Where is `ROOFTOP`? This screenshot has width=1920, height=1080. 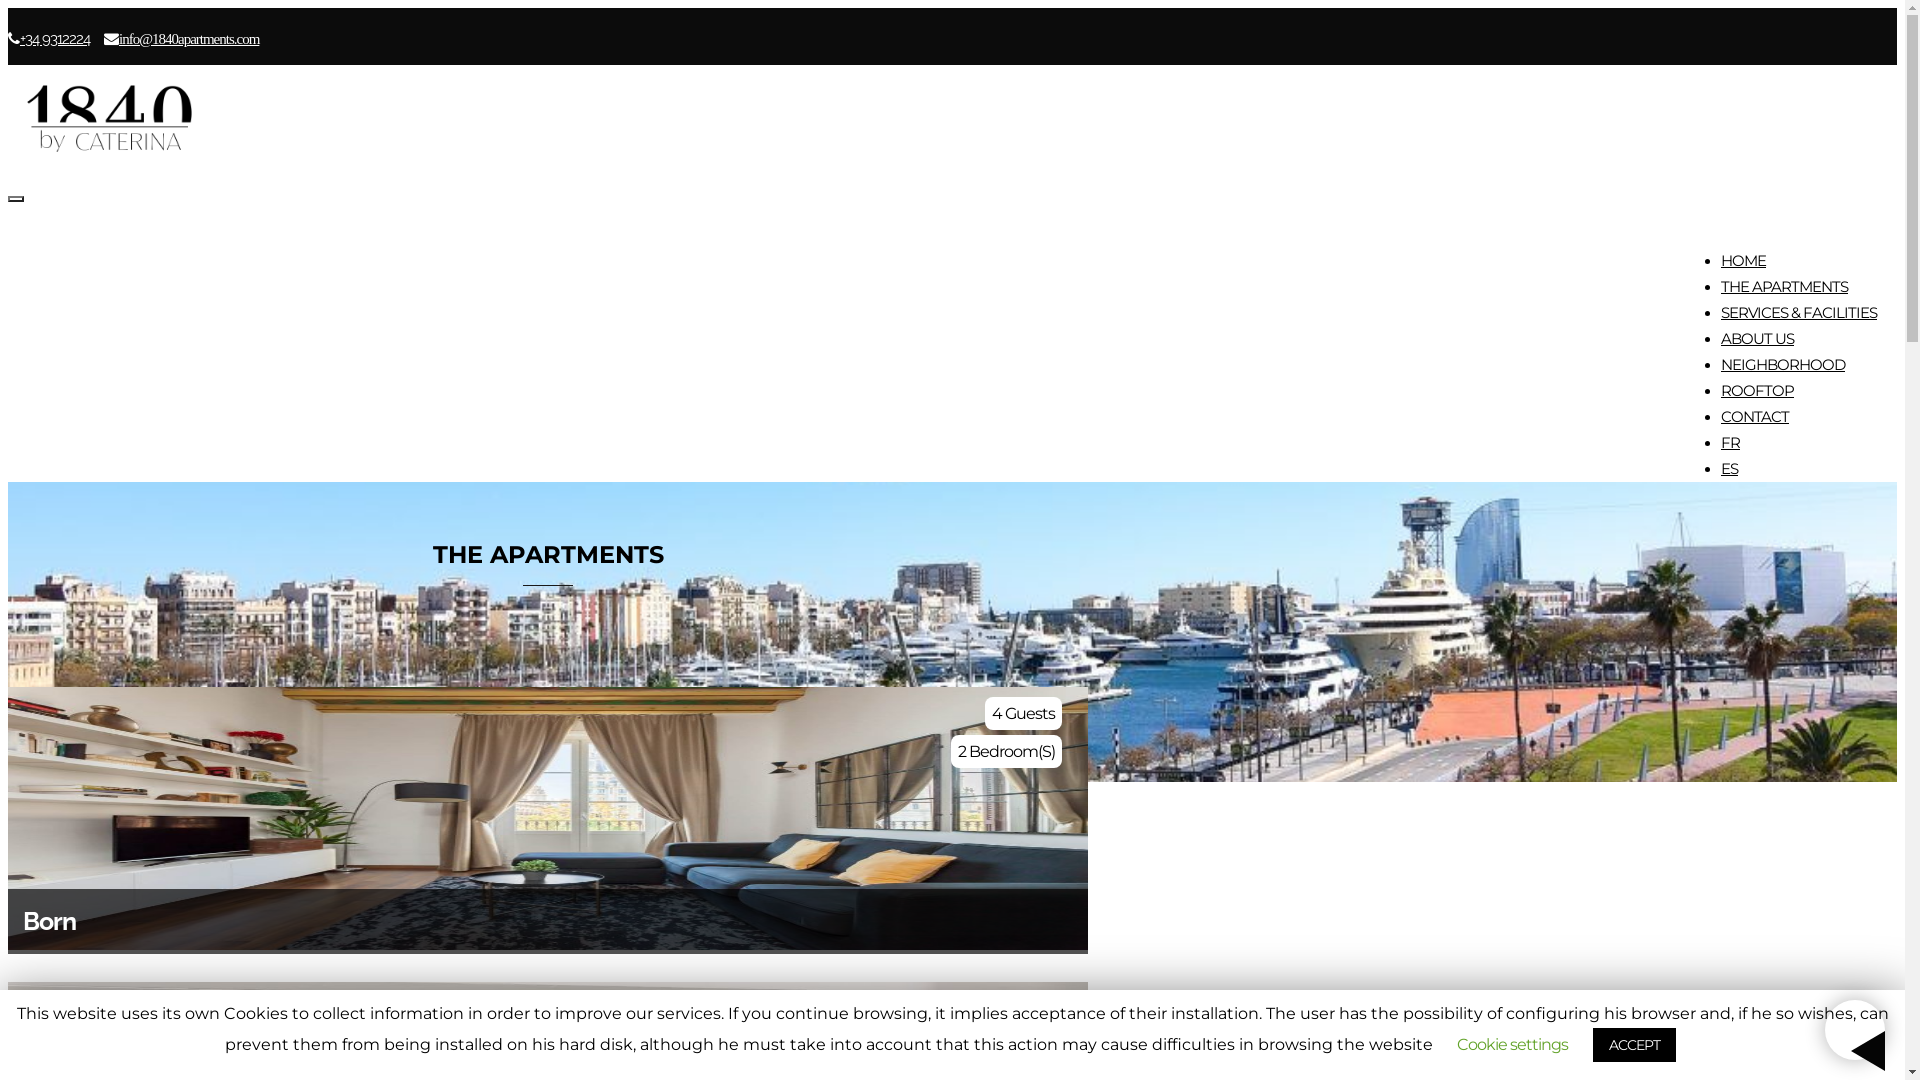 ROOFTOP is located at coordinates (1758, 390).